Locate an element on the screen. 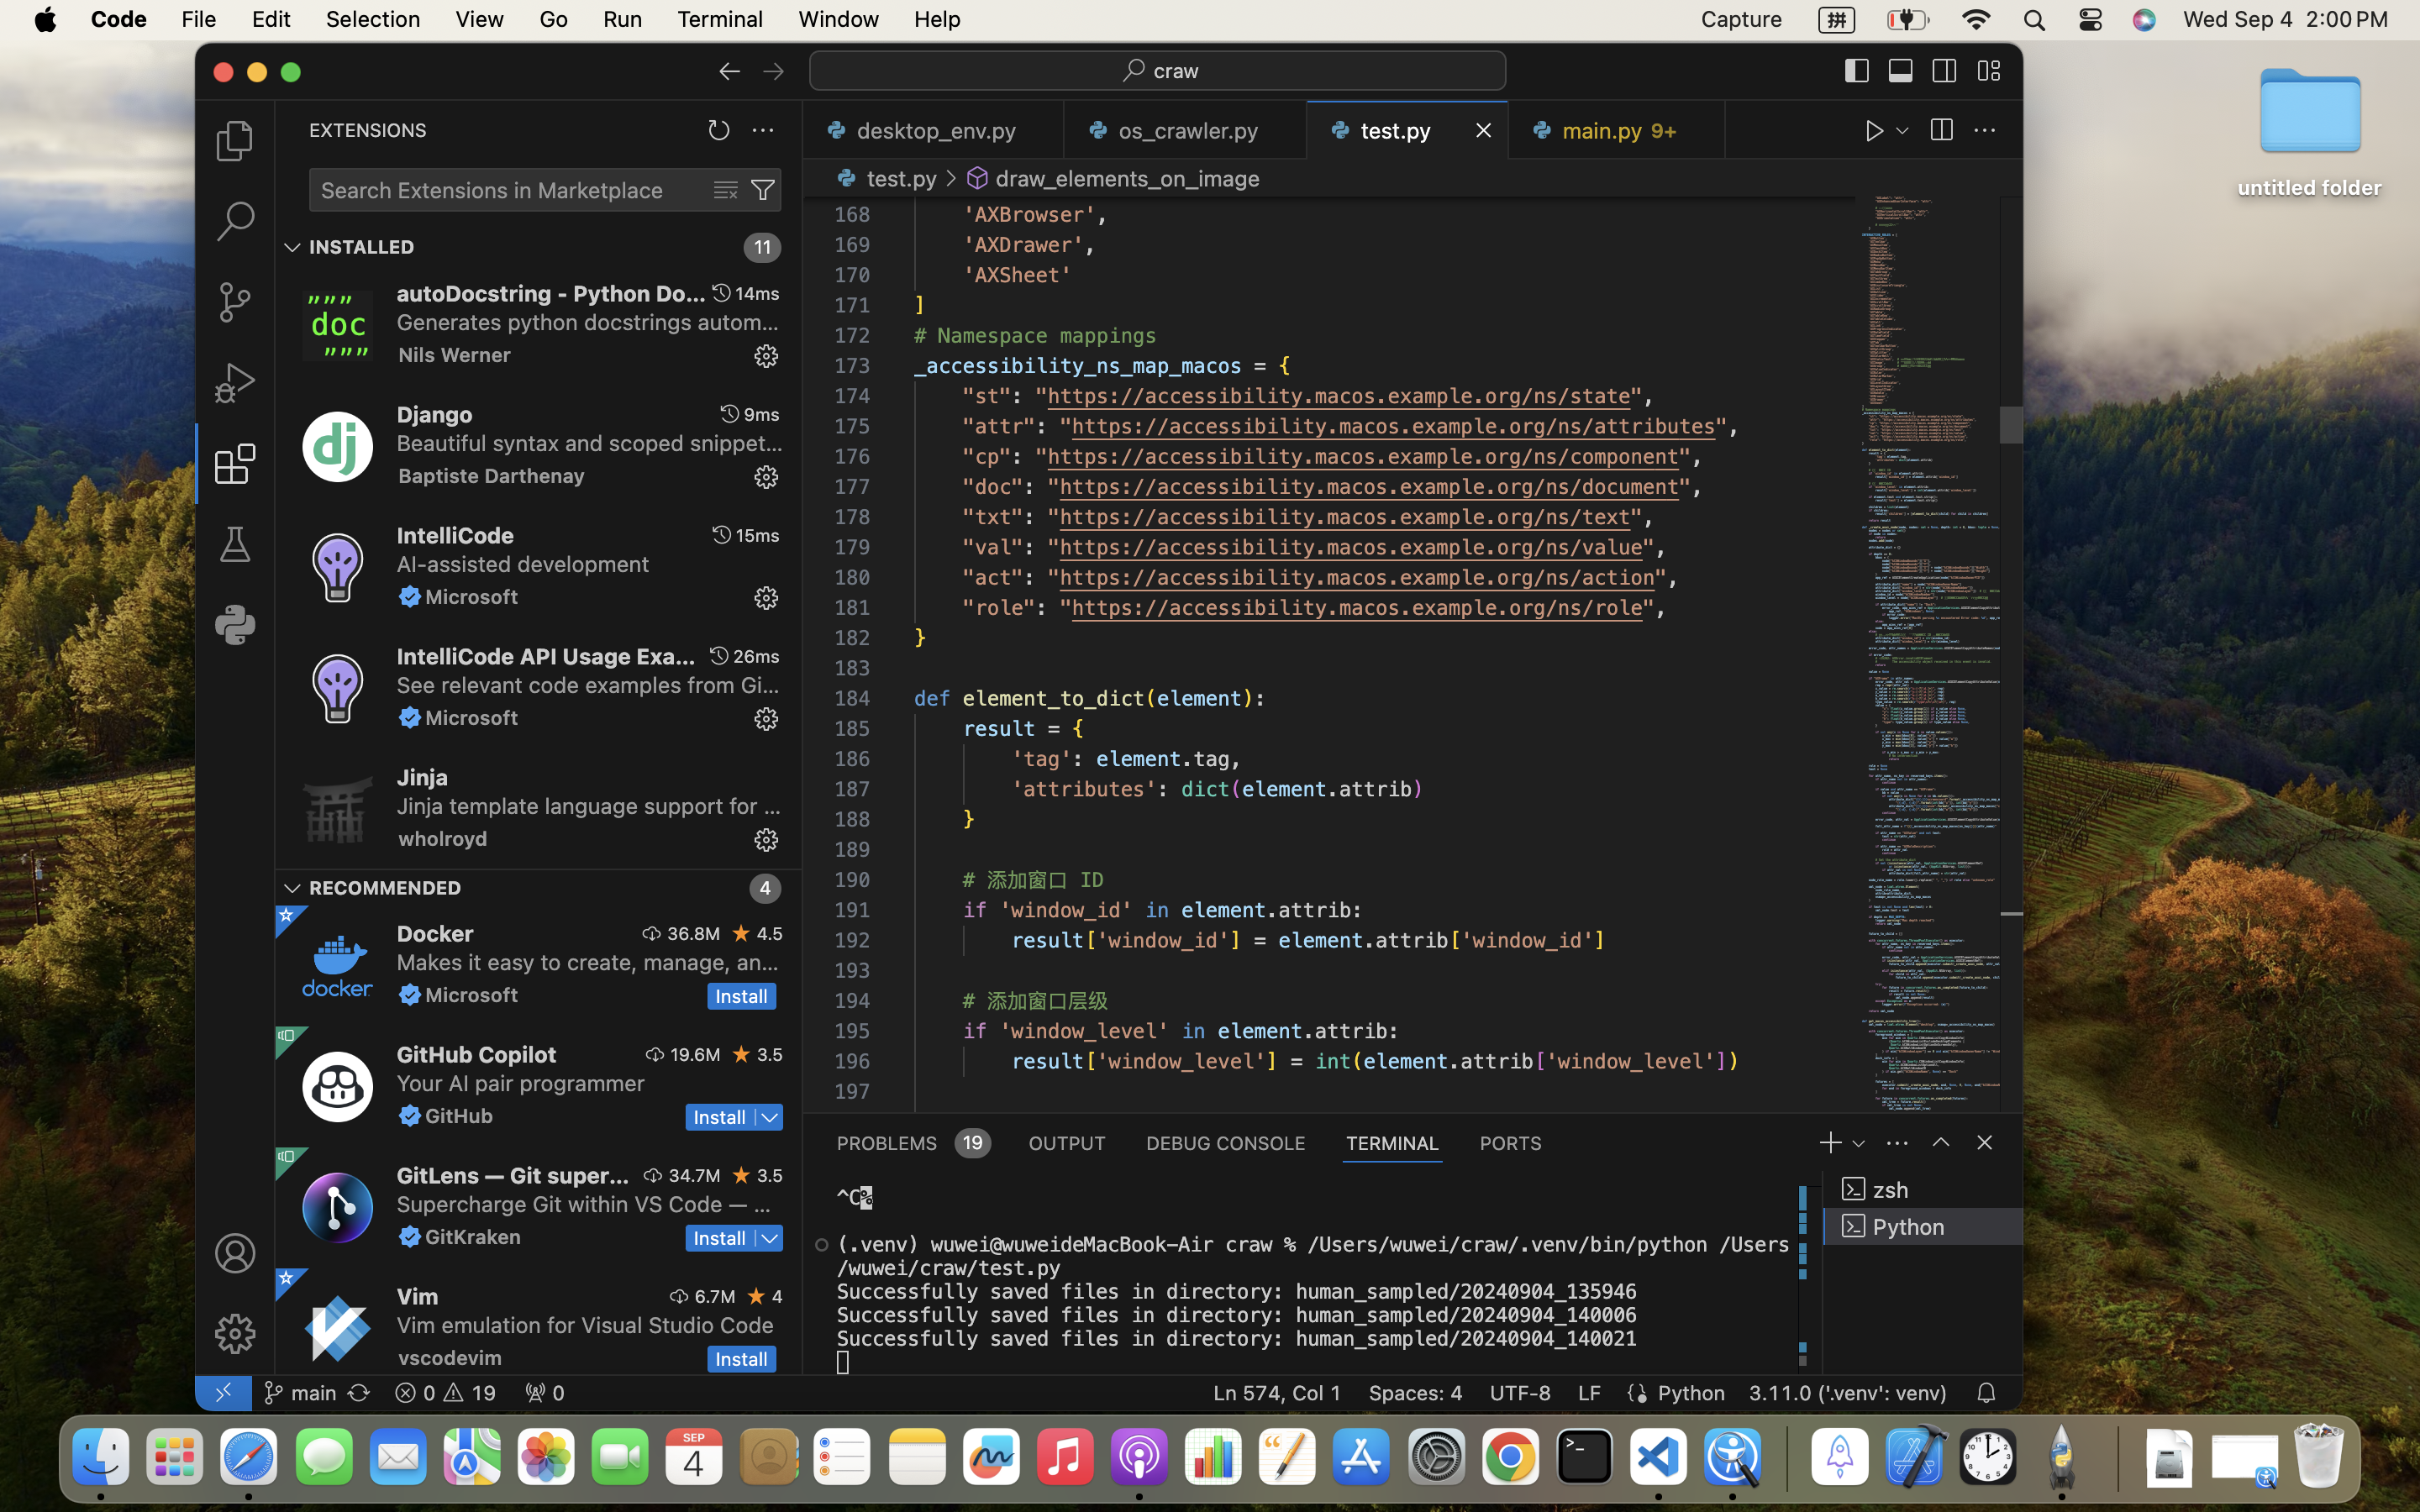  Baptiste Darthenay is located at coordinates (492, 475).